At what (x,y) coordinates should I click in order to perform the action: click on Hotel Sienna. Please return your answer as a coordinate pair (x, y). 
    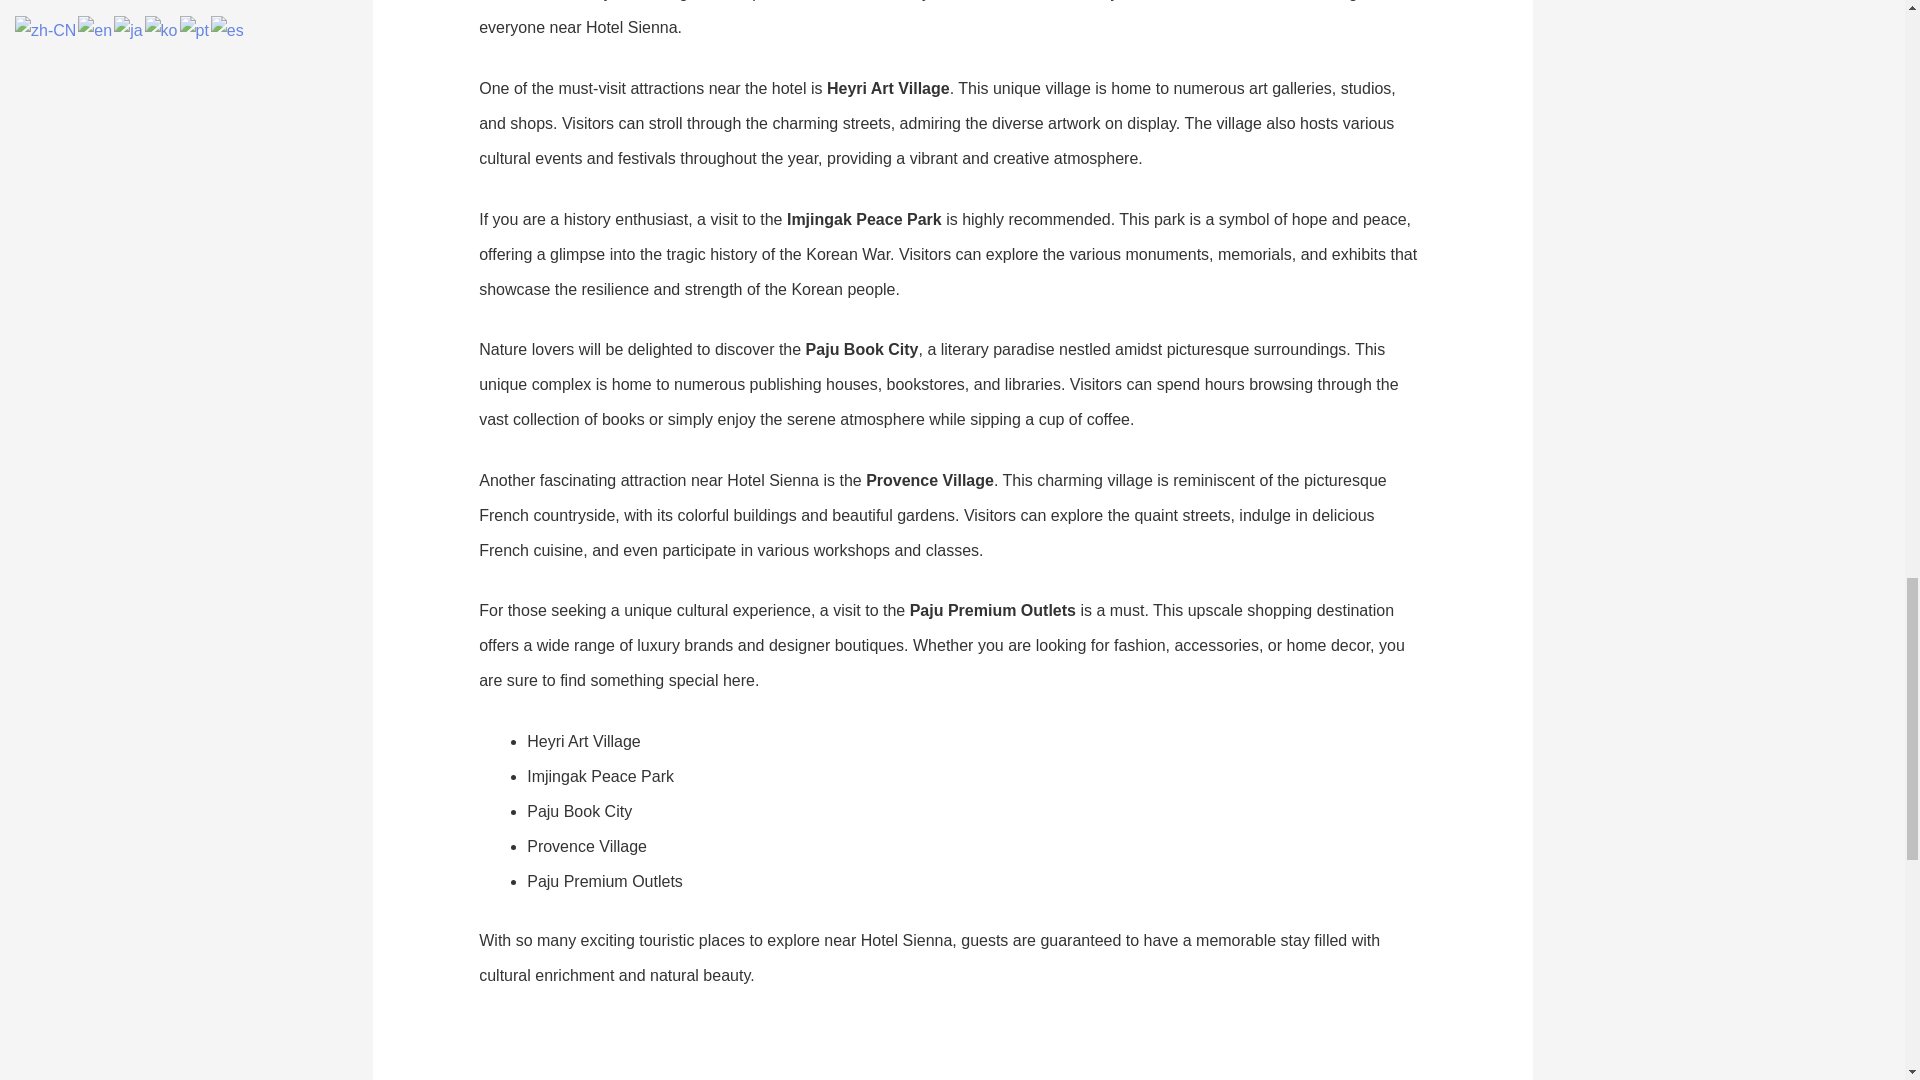
    Looking at the image, I should click on (1258, 1052).